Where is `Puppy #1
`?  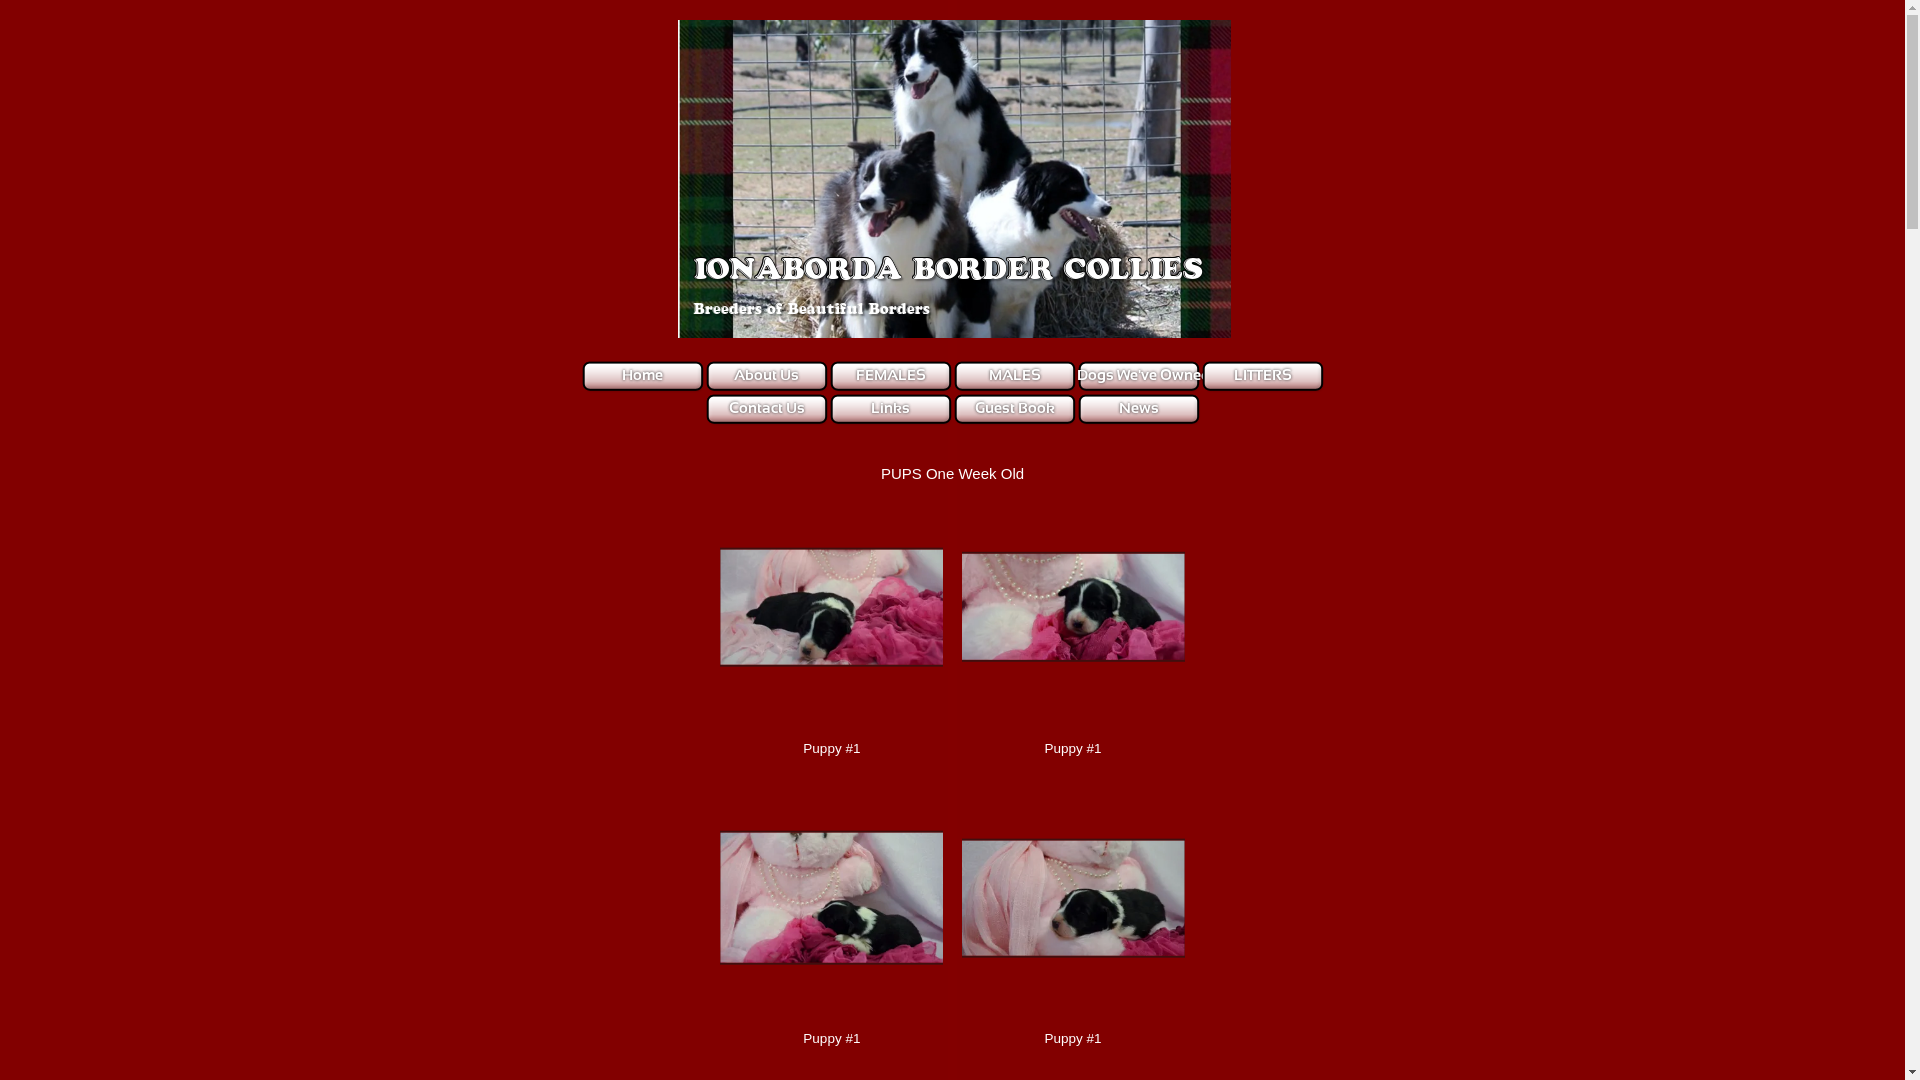
Puppy #1
 is located at coordinates (832, 608).